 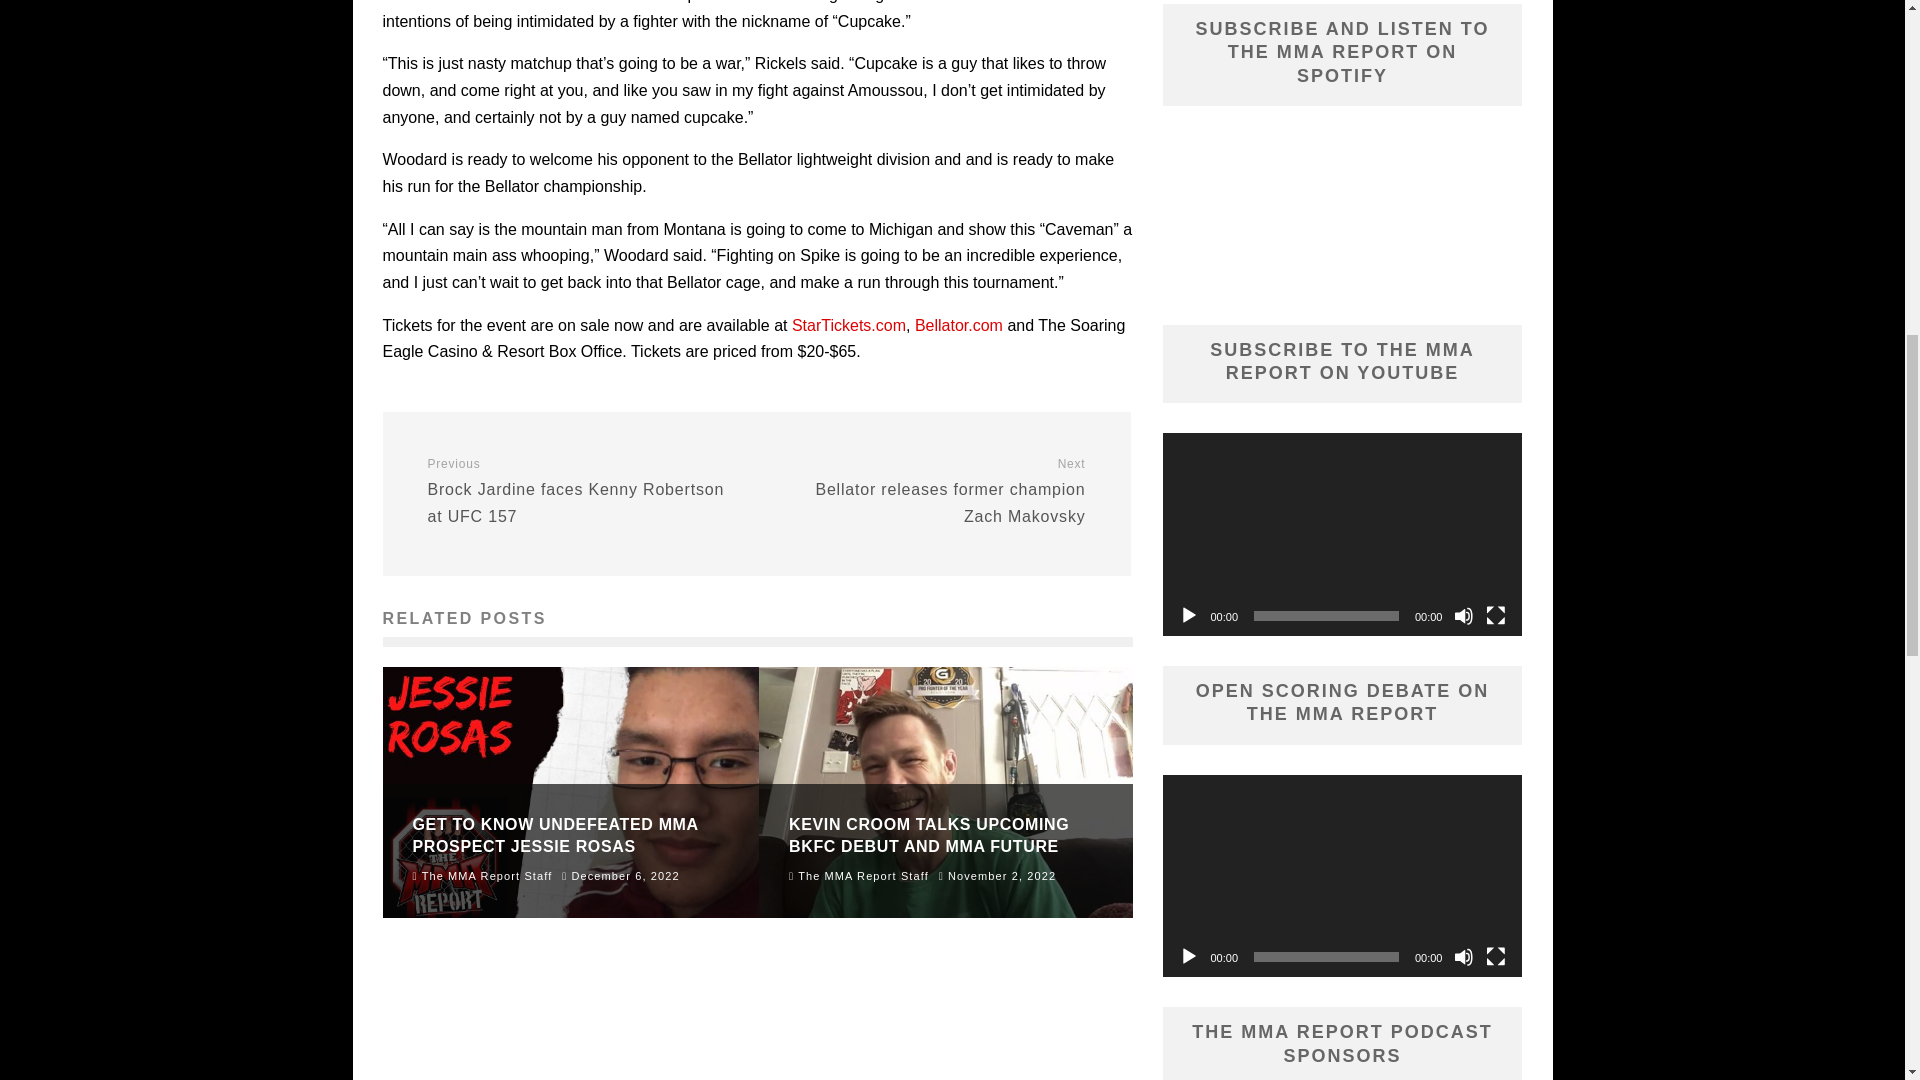 I want to click on Play, so click(x=1496, y=616).